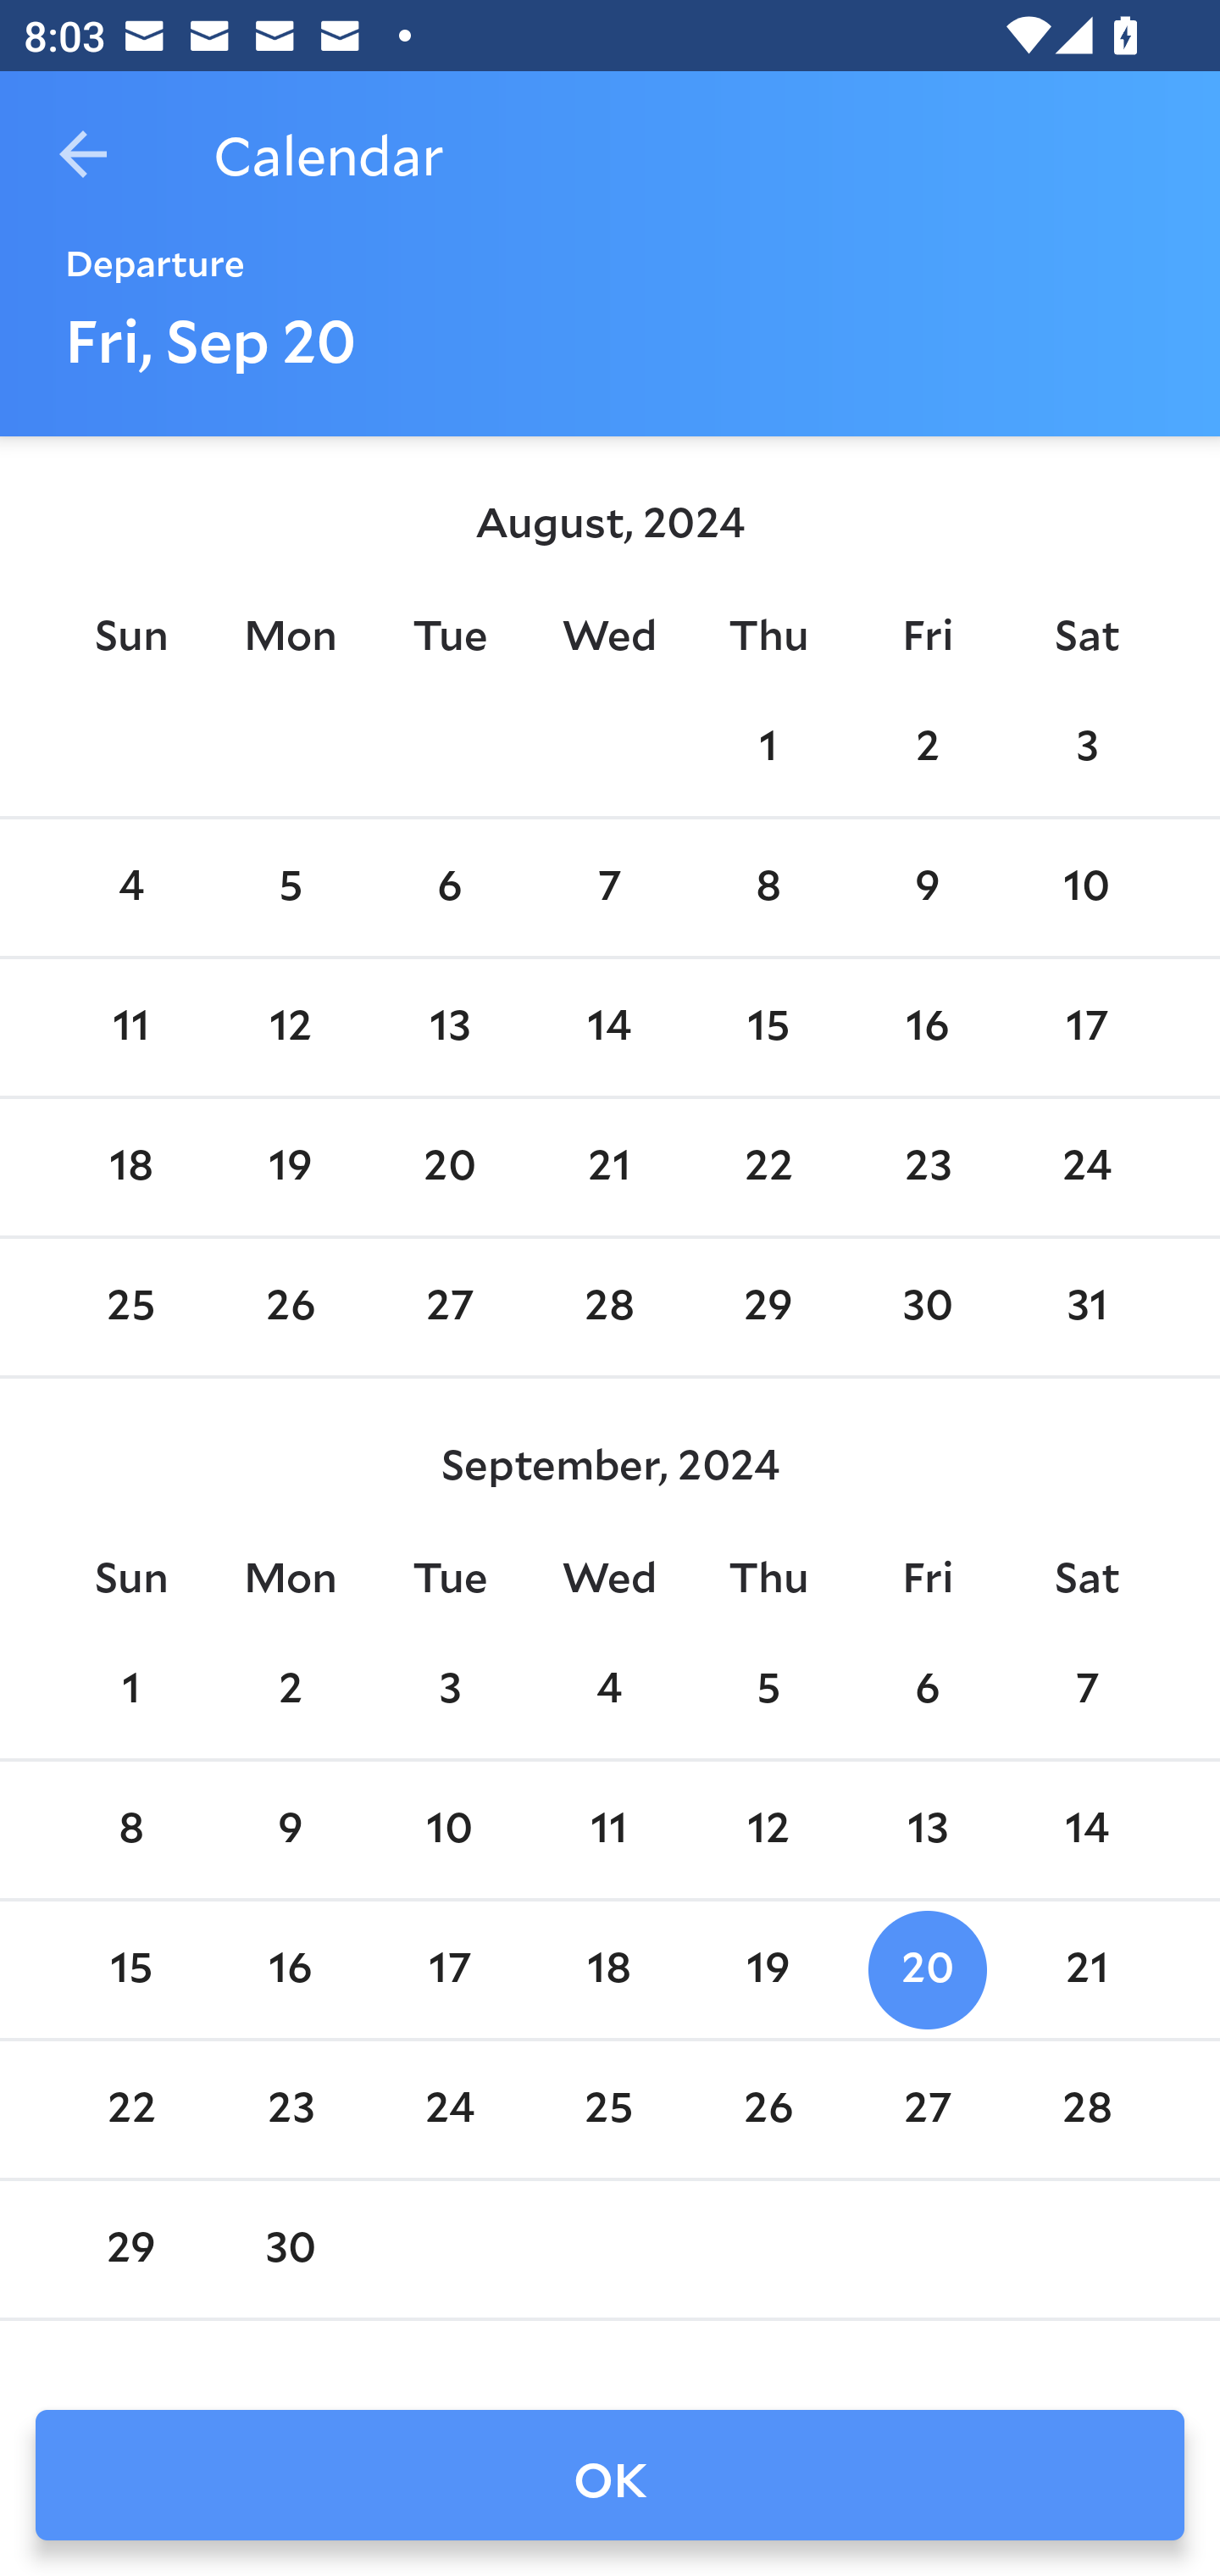  I want to click on 1, so click(768, 747).